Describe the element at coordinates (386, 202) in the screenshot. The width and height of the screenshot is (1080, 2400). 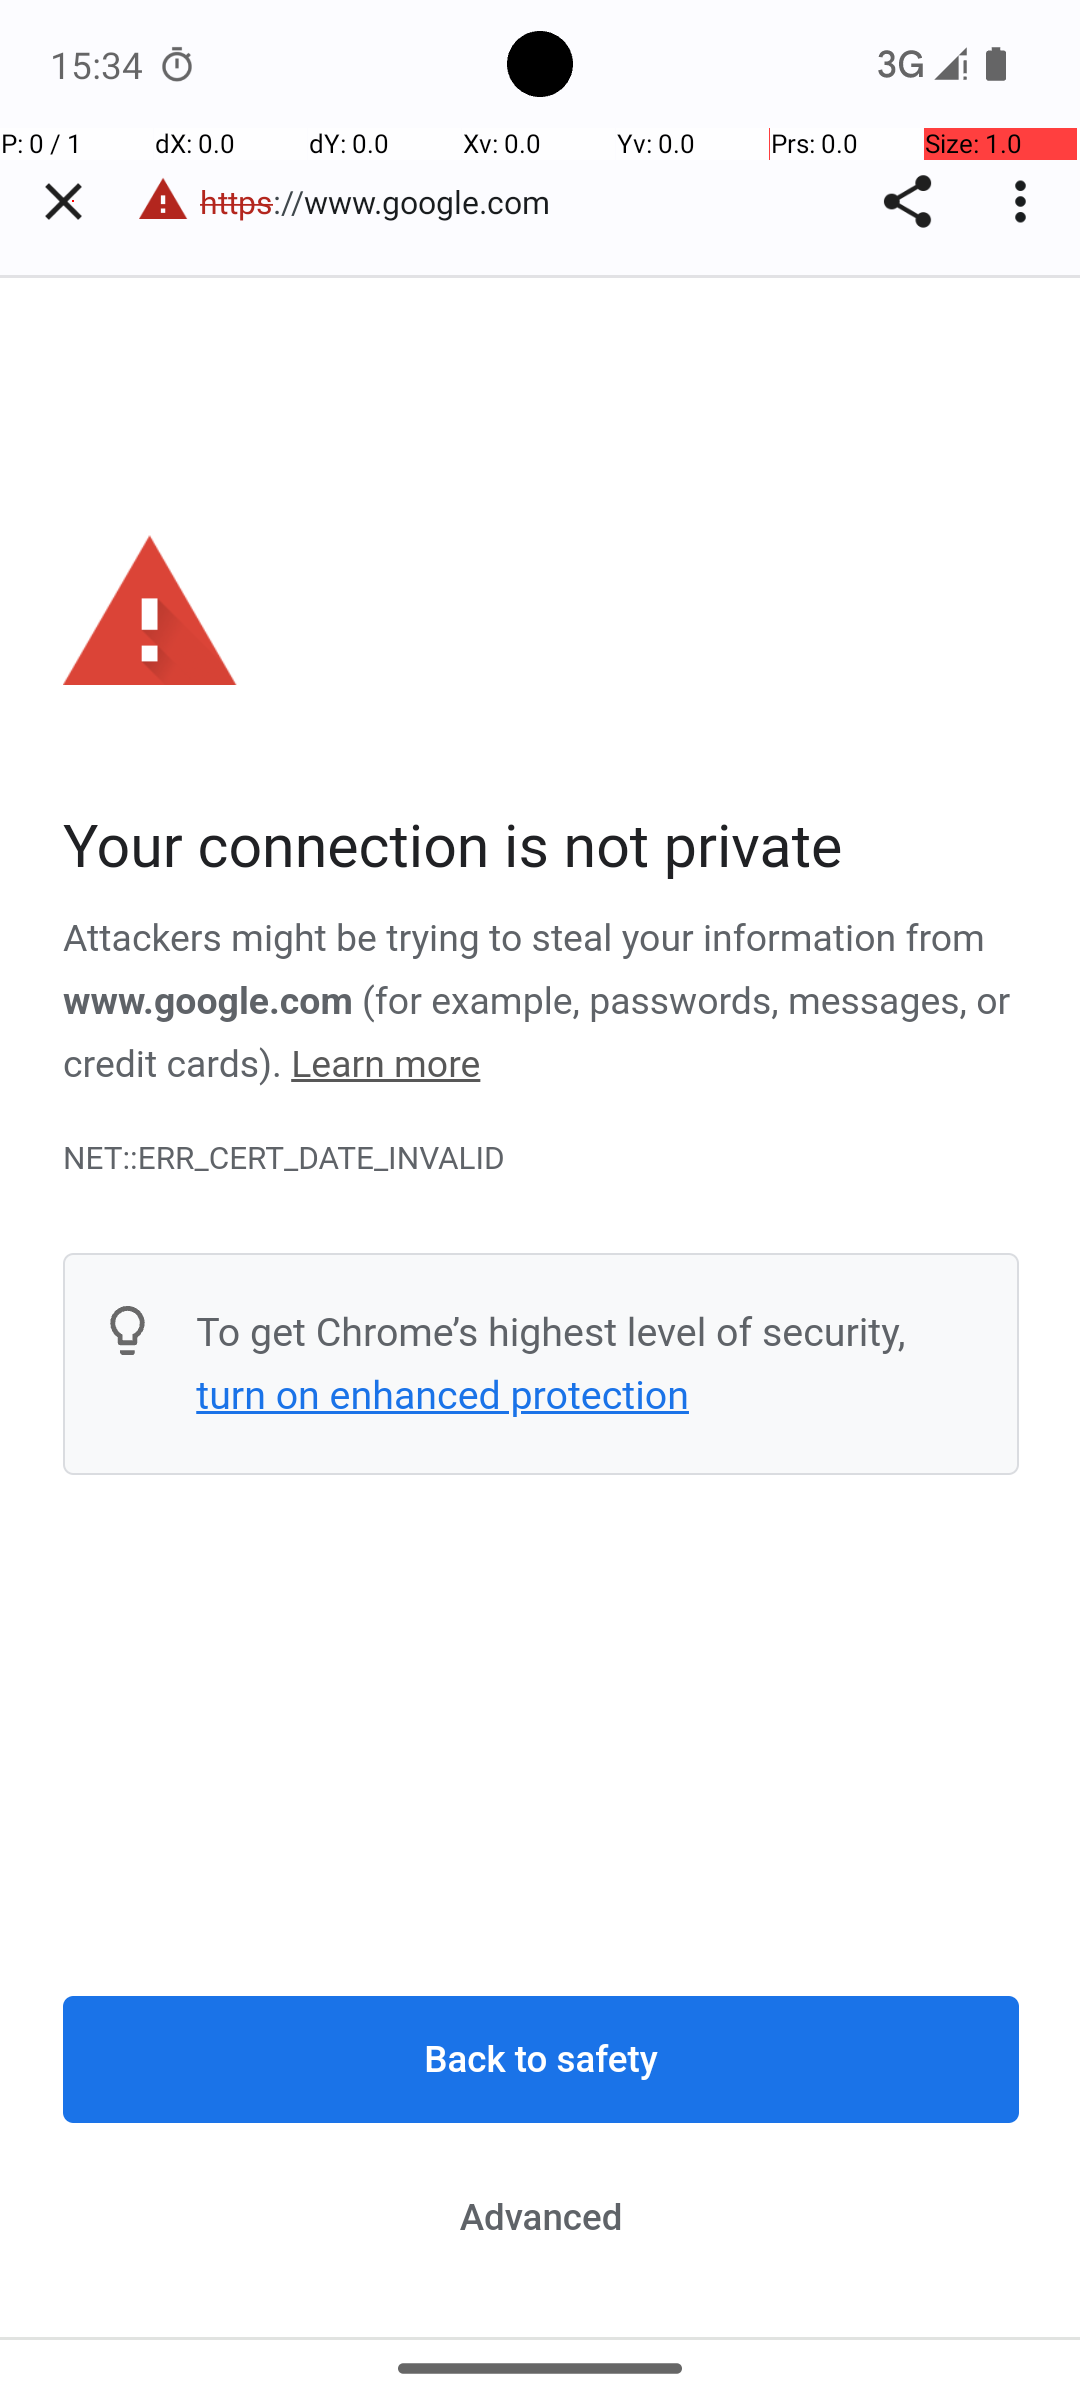
I see `https://www.google.com` at that location.